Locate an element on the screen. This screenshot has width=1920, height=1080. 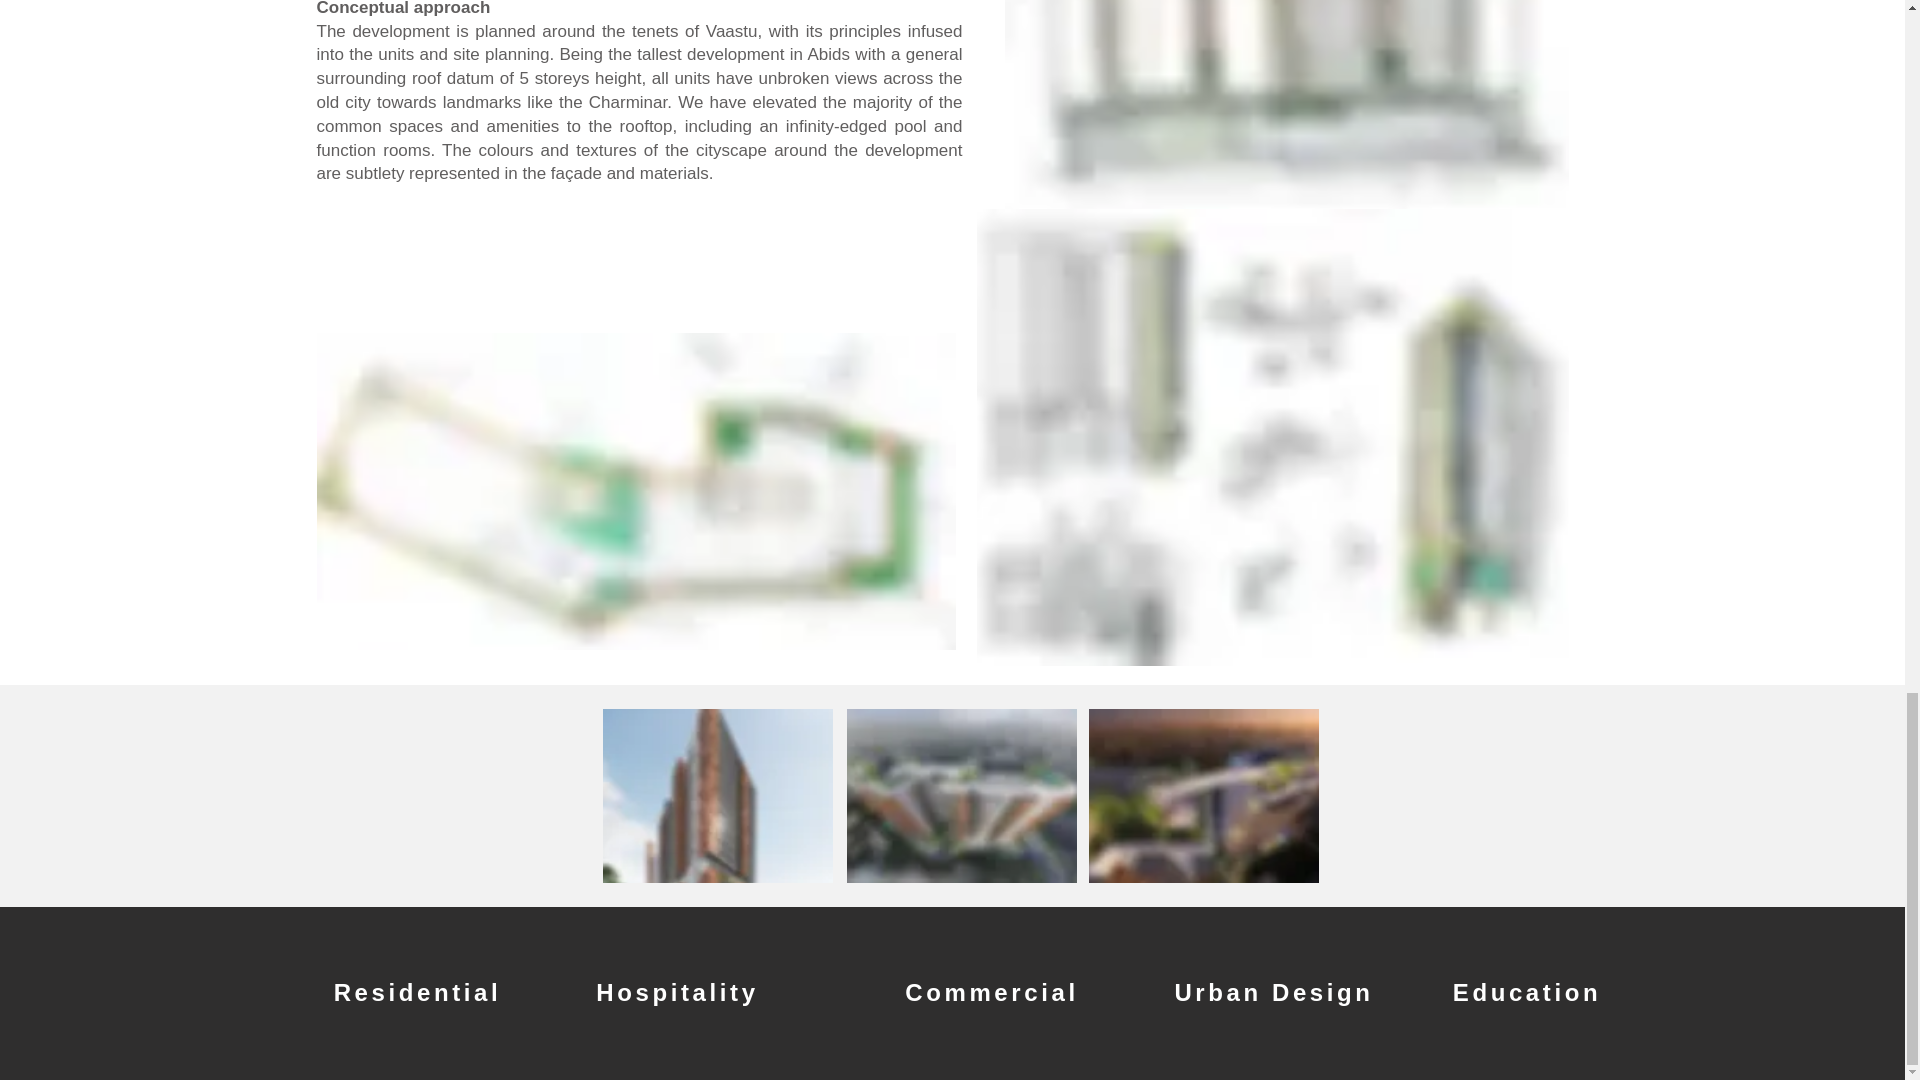
Commercial is located at coordinates (991, 993).